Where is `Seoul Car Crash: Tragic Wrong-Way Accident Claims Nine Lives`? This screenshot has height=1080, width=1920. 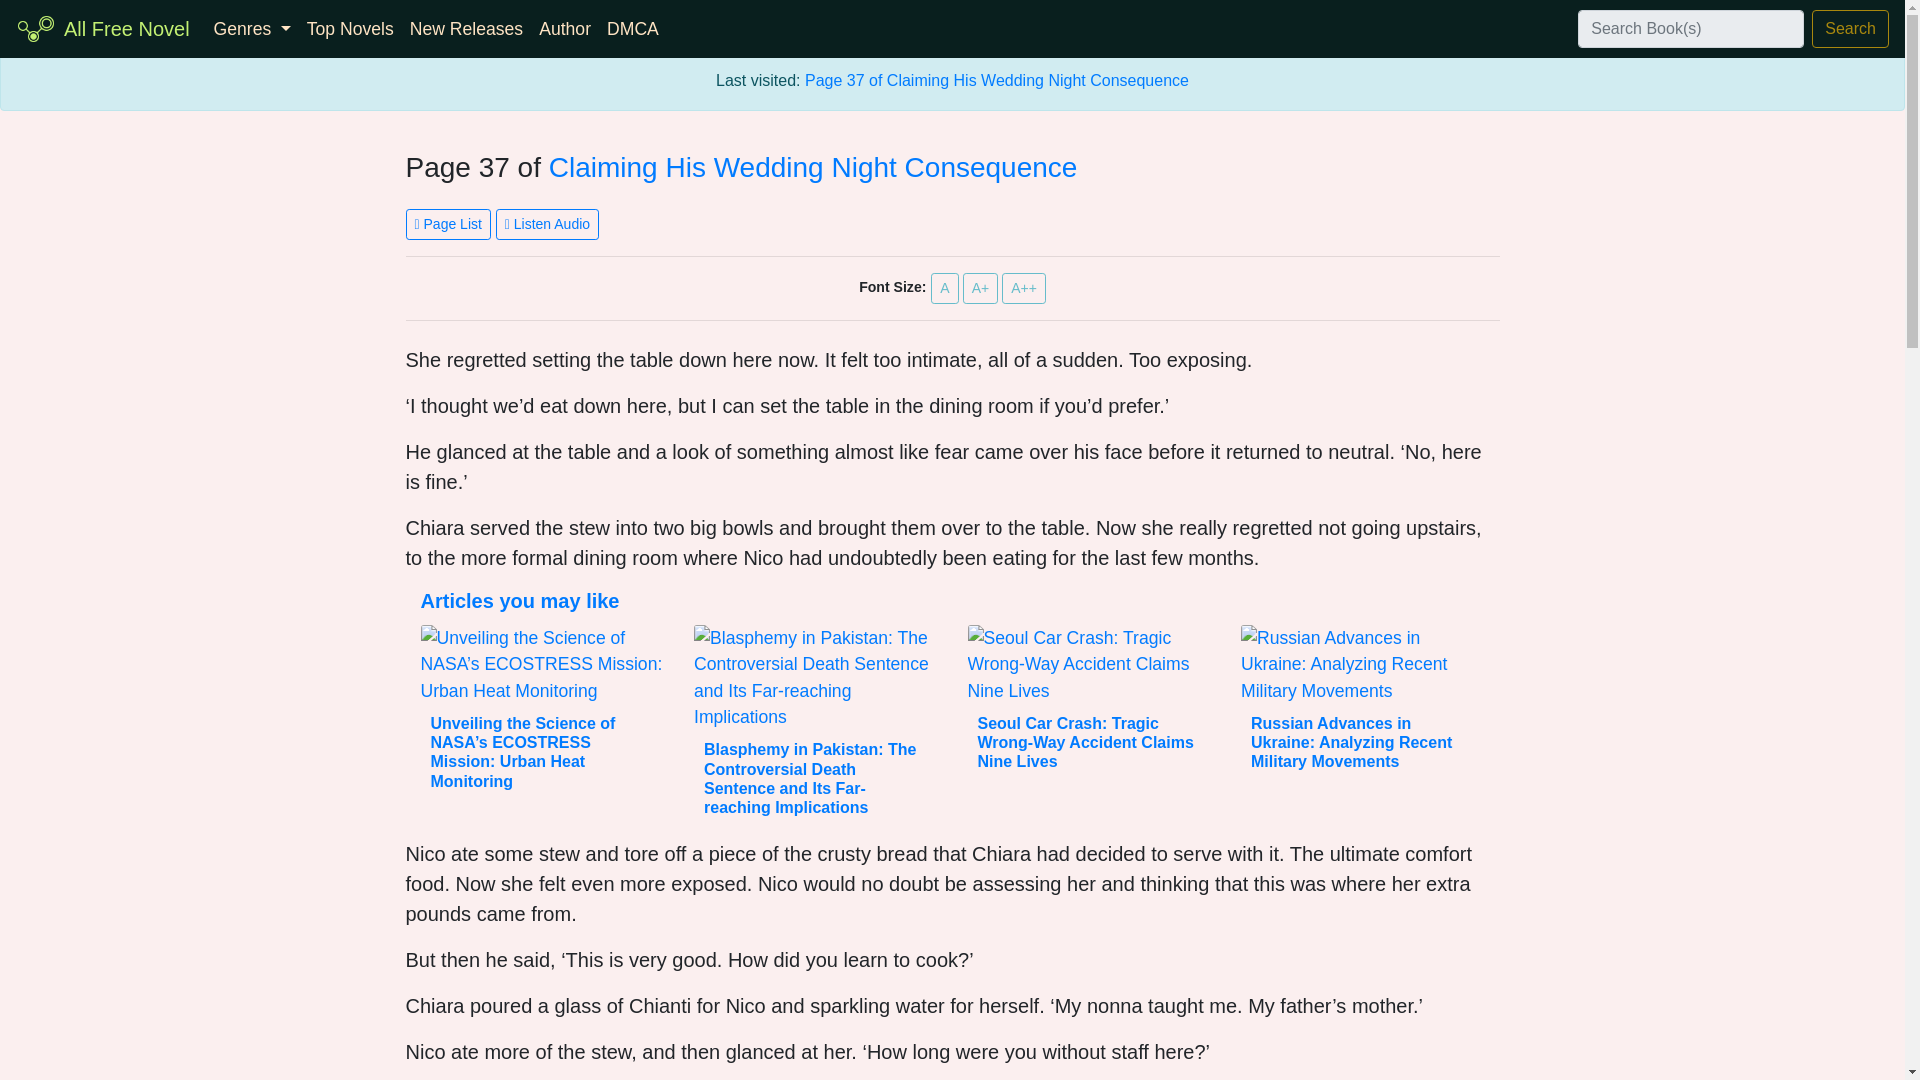 Seoul Car Crash: Tragic Wrong-Way Accident Claims Nine Lives is located at coordinates (1086, 742).